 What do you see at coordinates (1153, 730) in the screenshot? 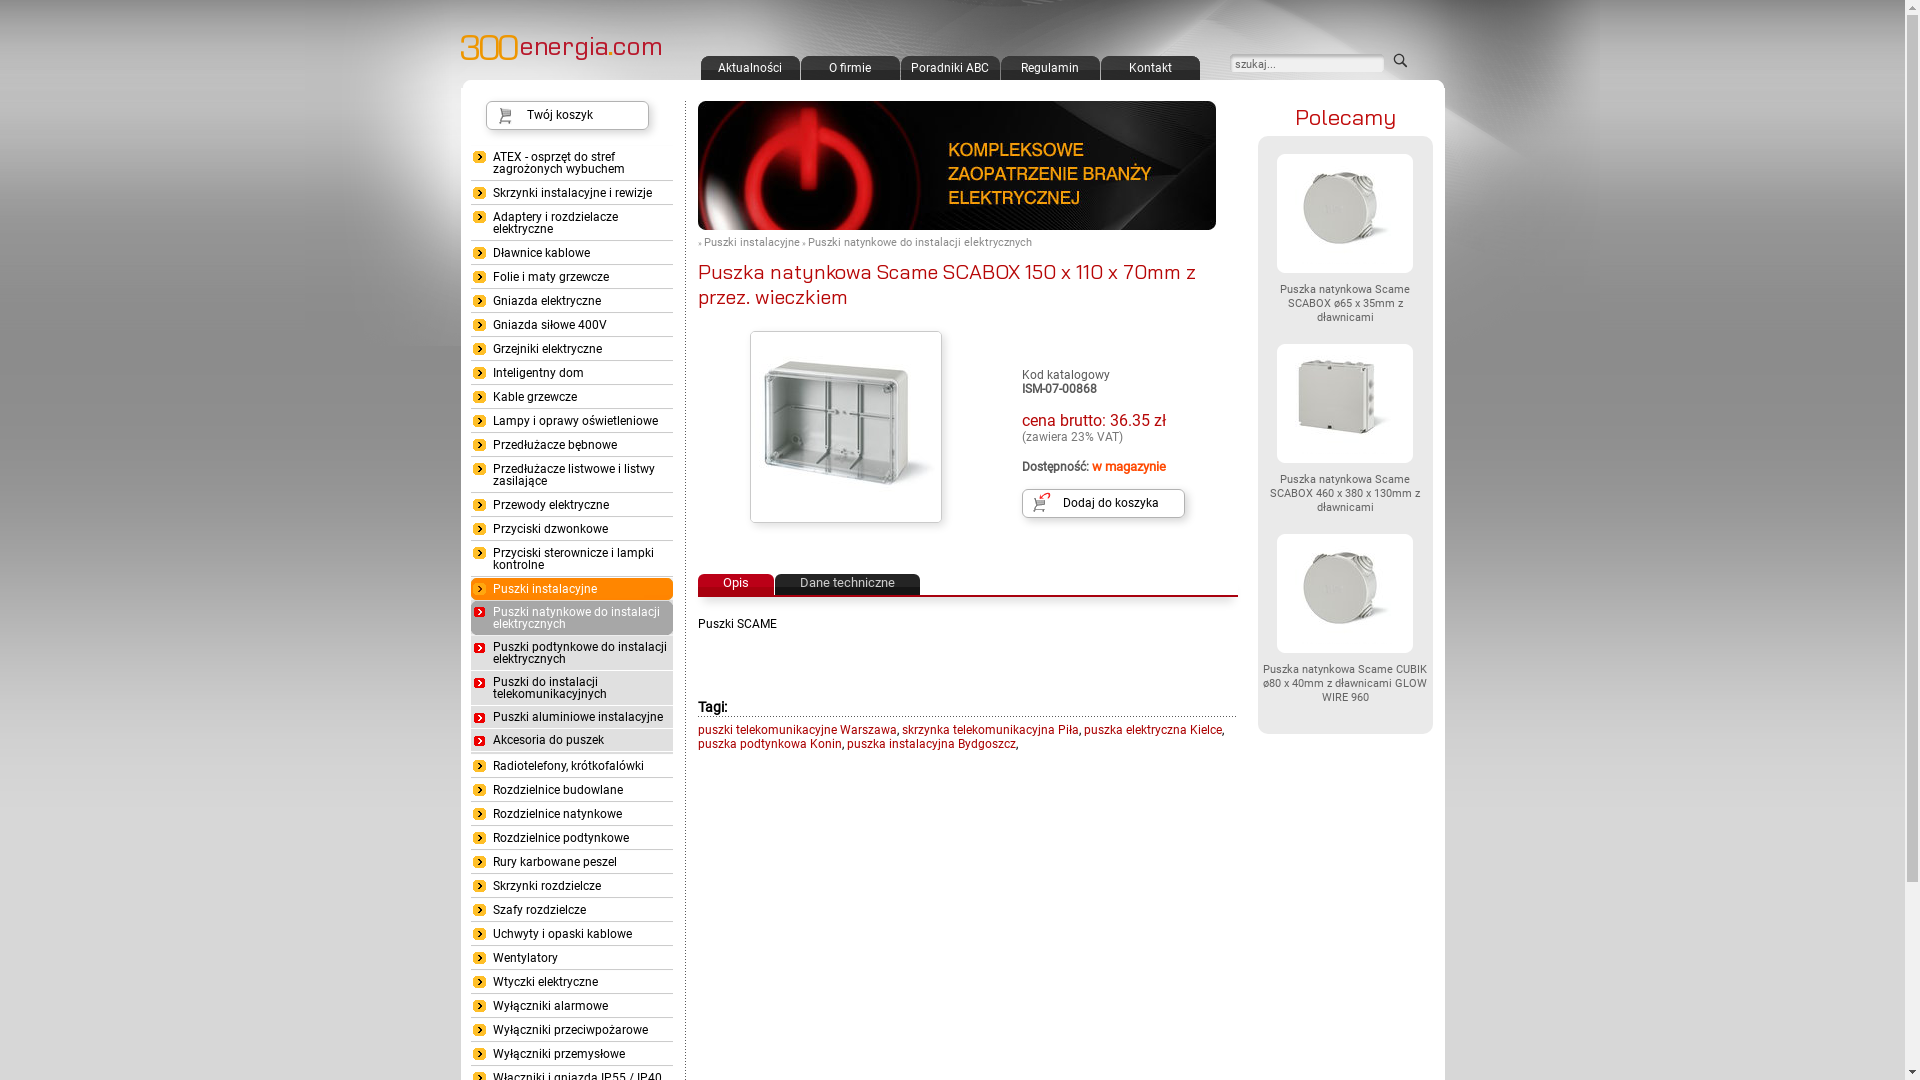
I see `puszka elektryczna Kielce` at bounding box center [1153, 730].